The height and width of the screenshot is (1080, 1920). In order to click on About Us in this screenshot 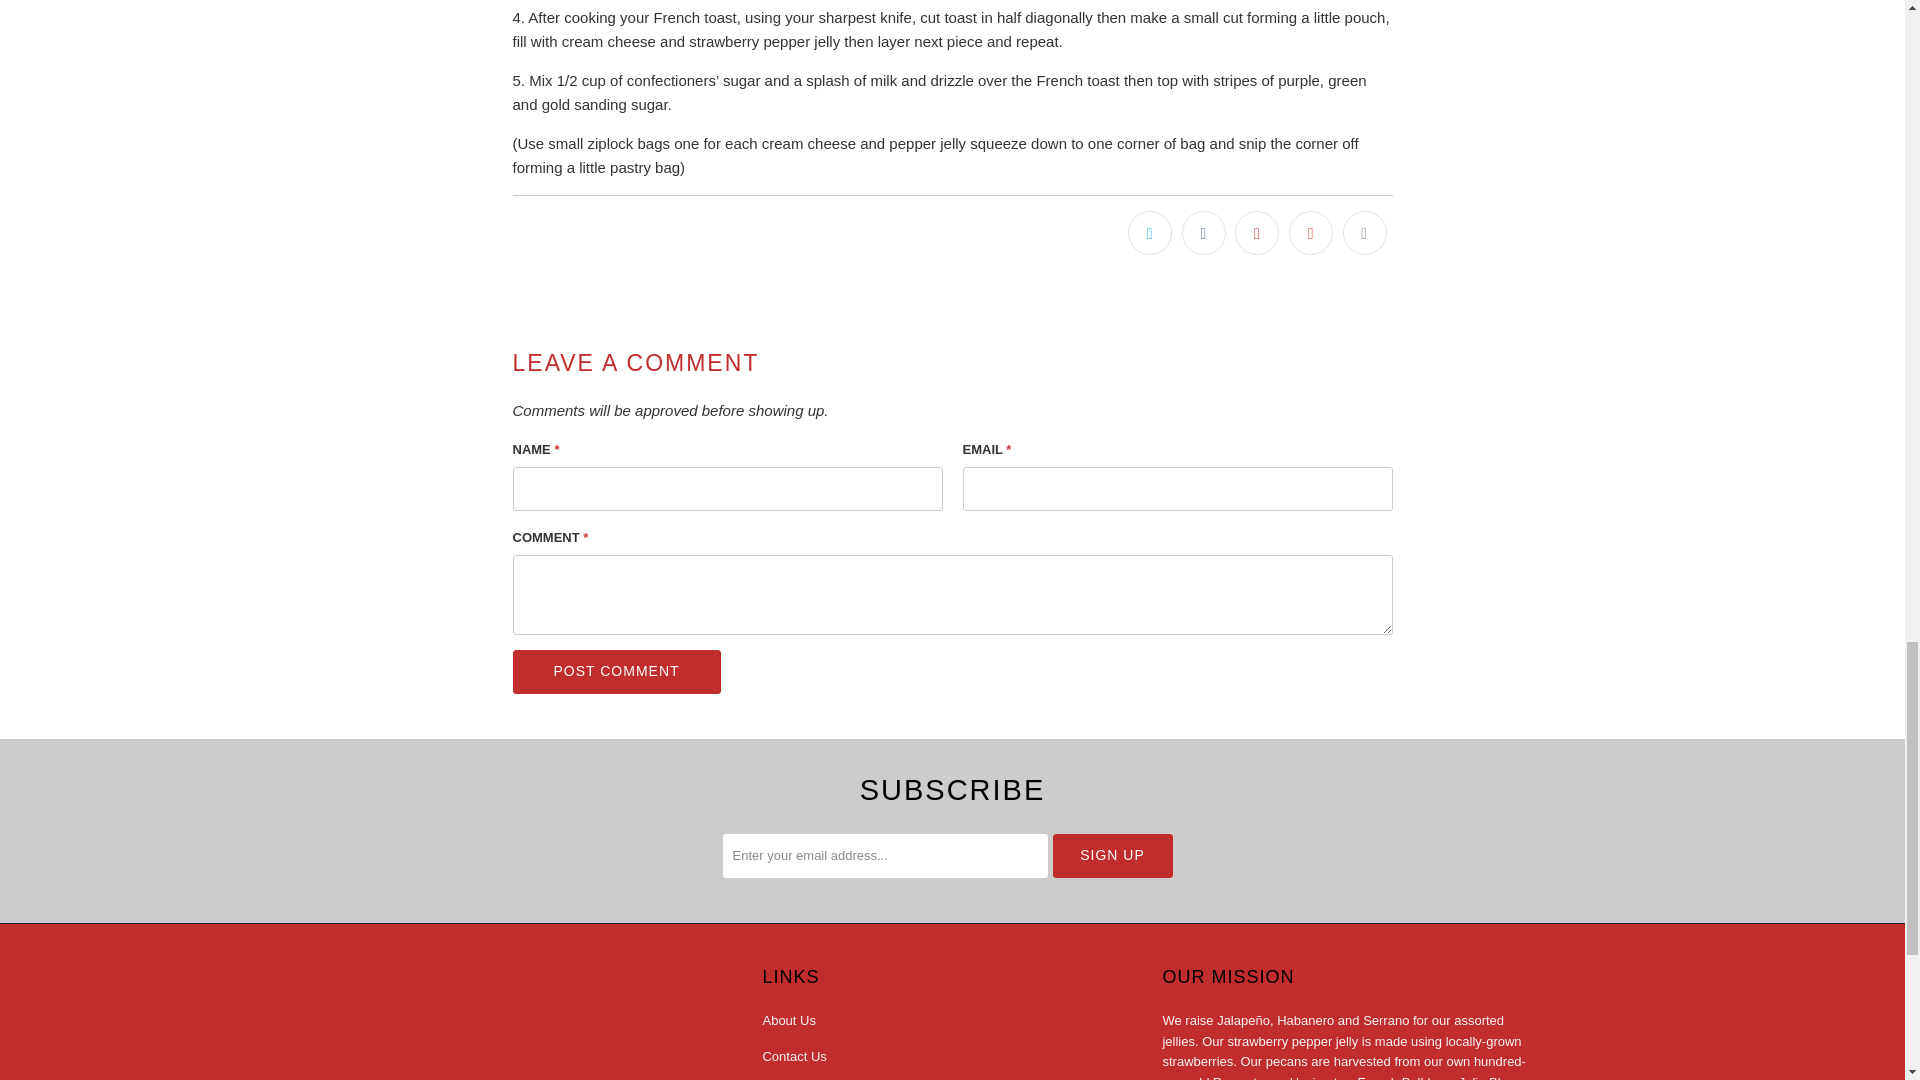, I will do `click(788, 1020)`.